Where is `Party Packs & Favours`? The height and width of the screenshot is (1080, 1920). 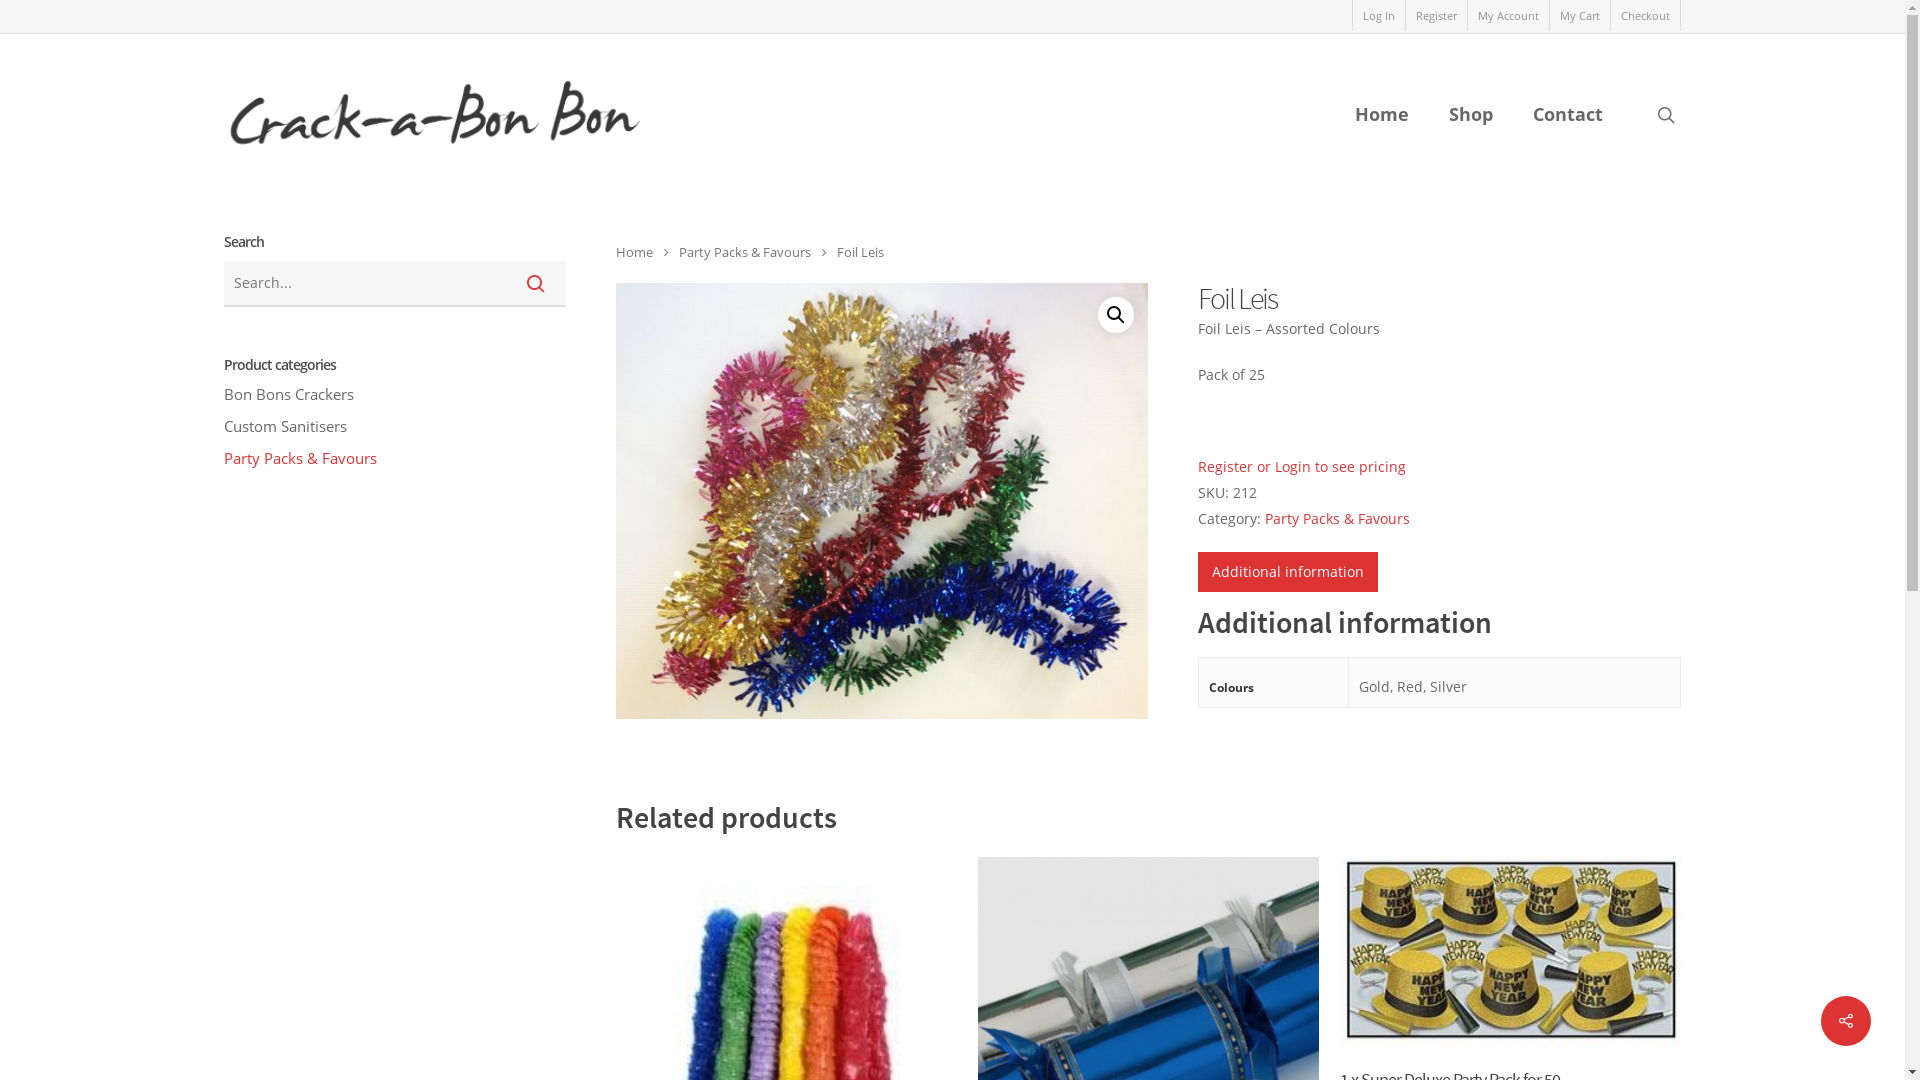 Party Packs & Favours is located at coordinates (1338, 518).